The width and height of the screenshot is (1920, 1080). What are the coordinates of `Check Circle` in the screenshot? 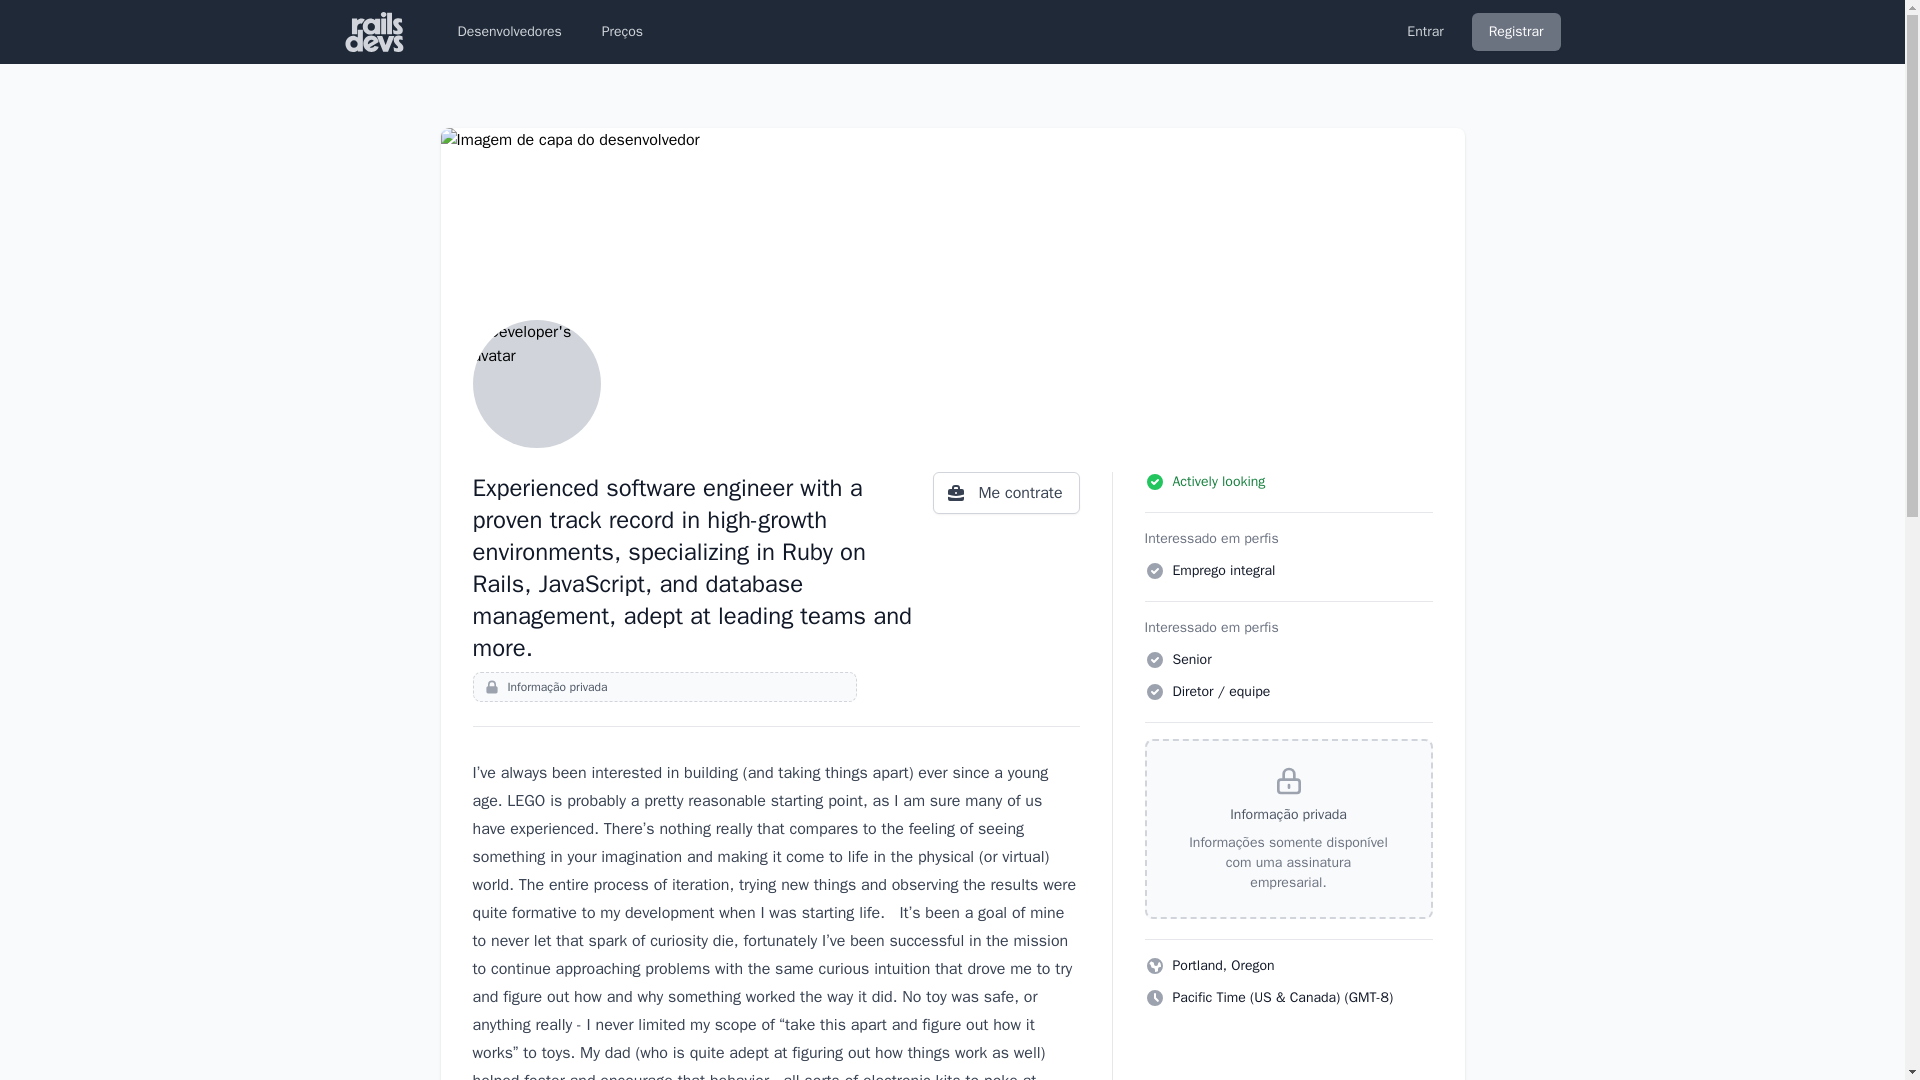 It's located at (1154, 570).